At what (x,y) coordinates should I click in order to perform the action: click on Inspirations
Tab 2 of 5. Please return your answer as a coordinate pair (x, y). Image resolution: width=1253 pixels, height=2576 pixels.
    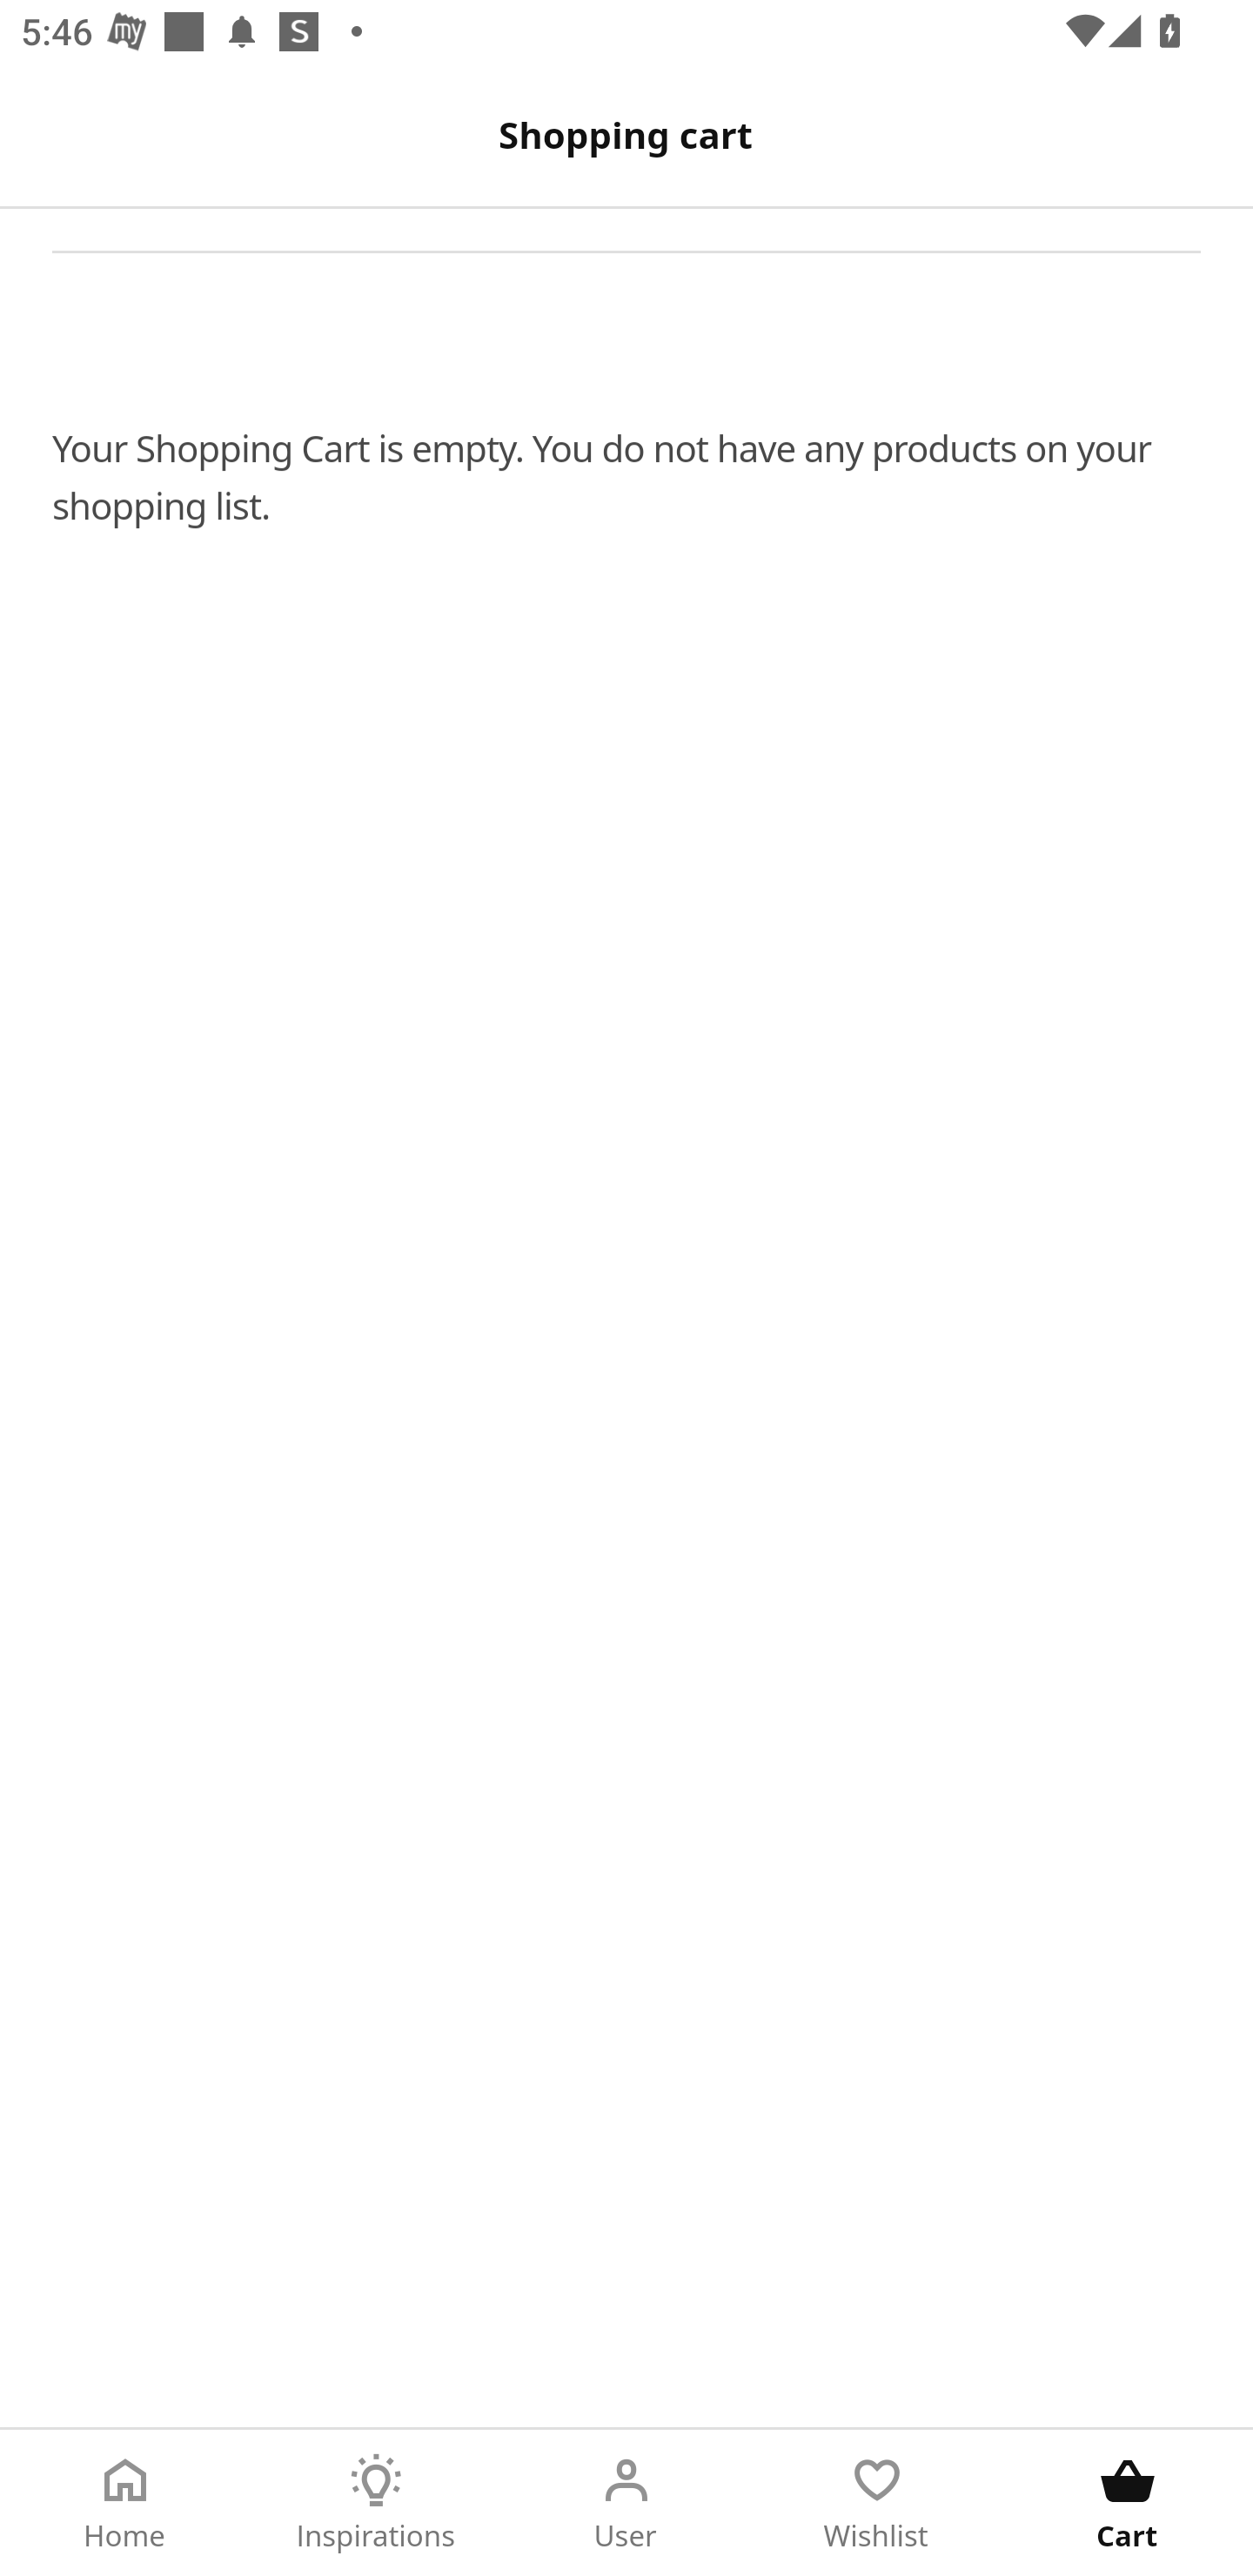
    Looking at the image, I should click on (376, 2503).